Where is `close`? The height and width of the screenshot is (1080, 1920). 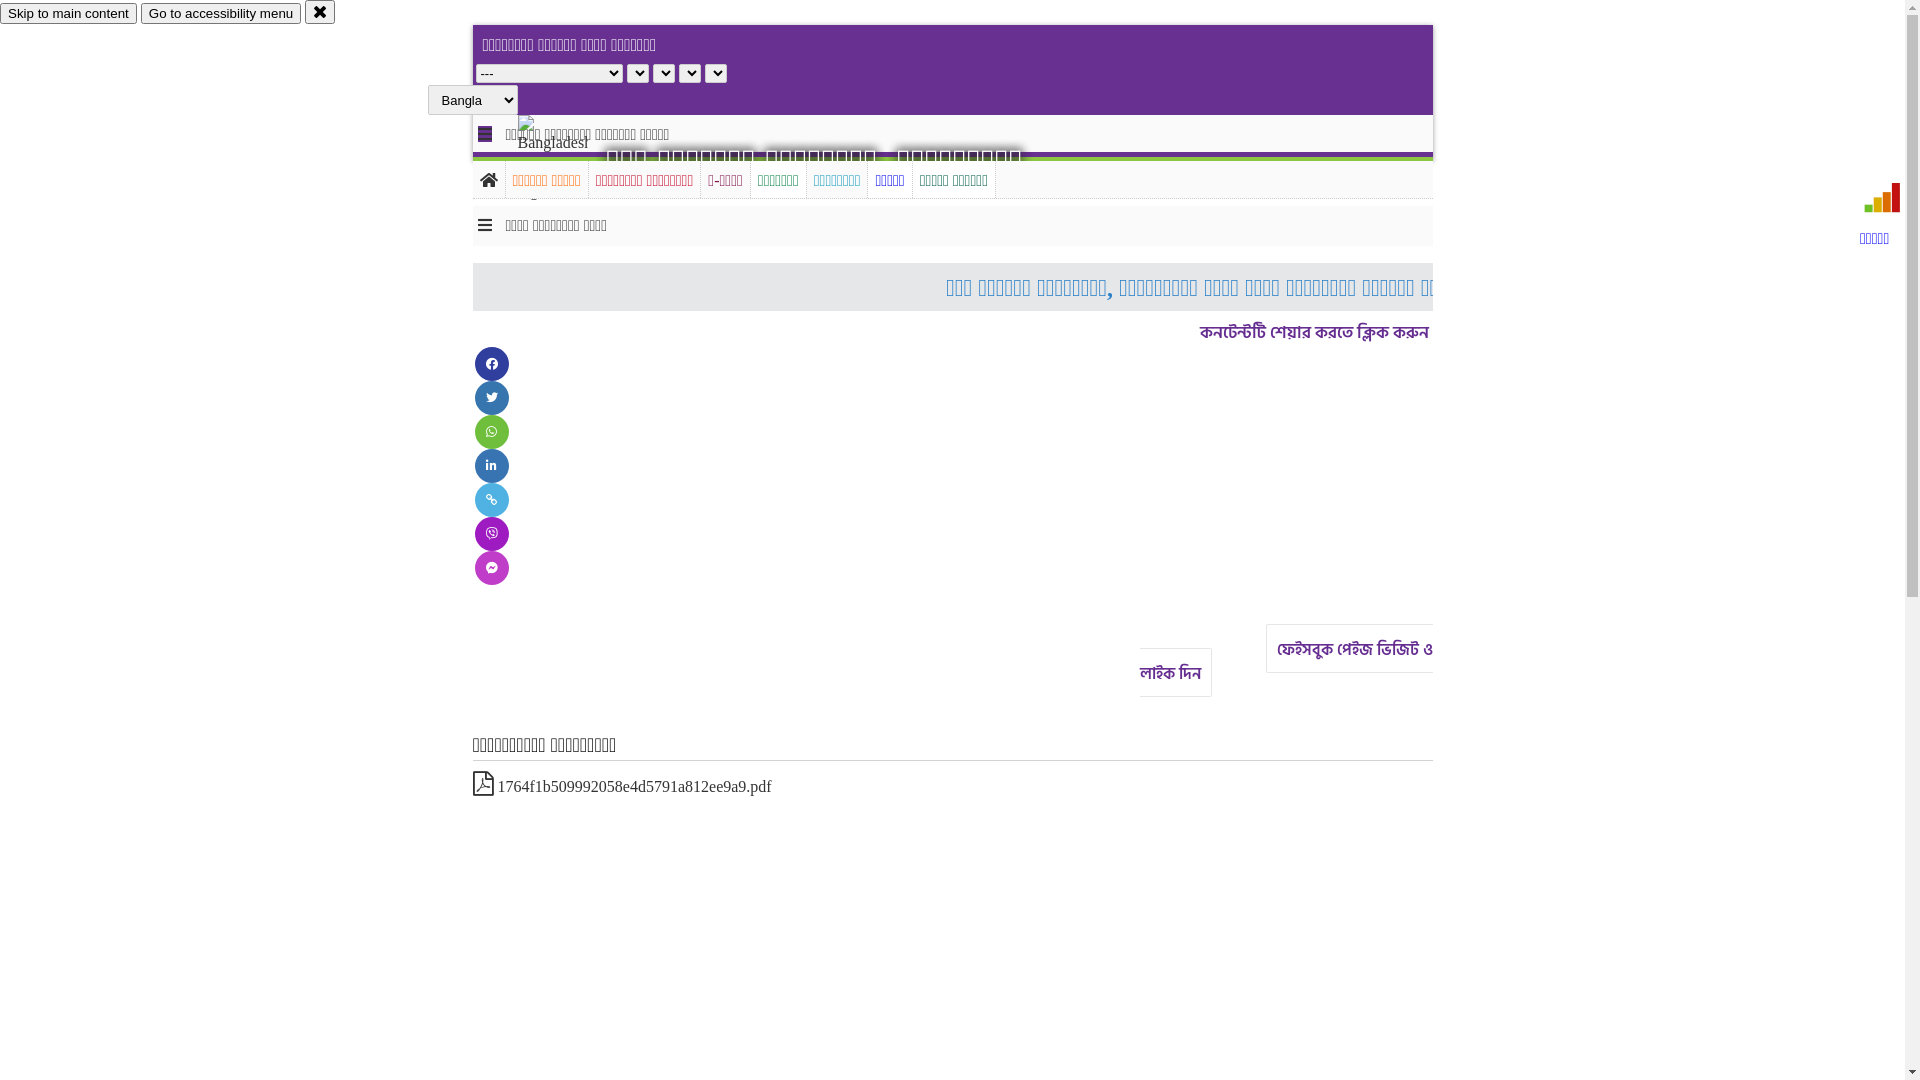
close is located at coordinates (320, 12).